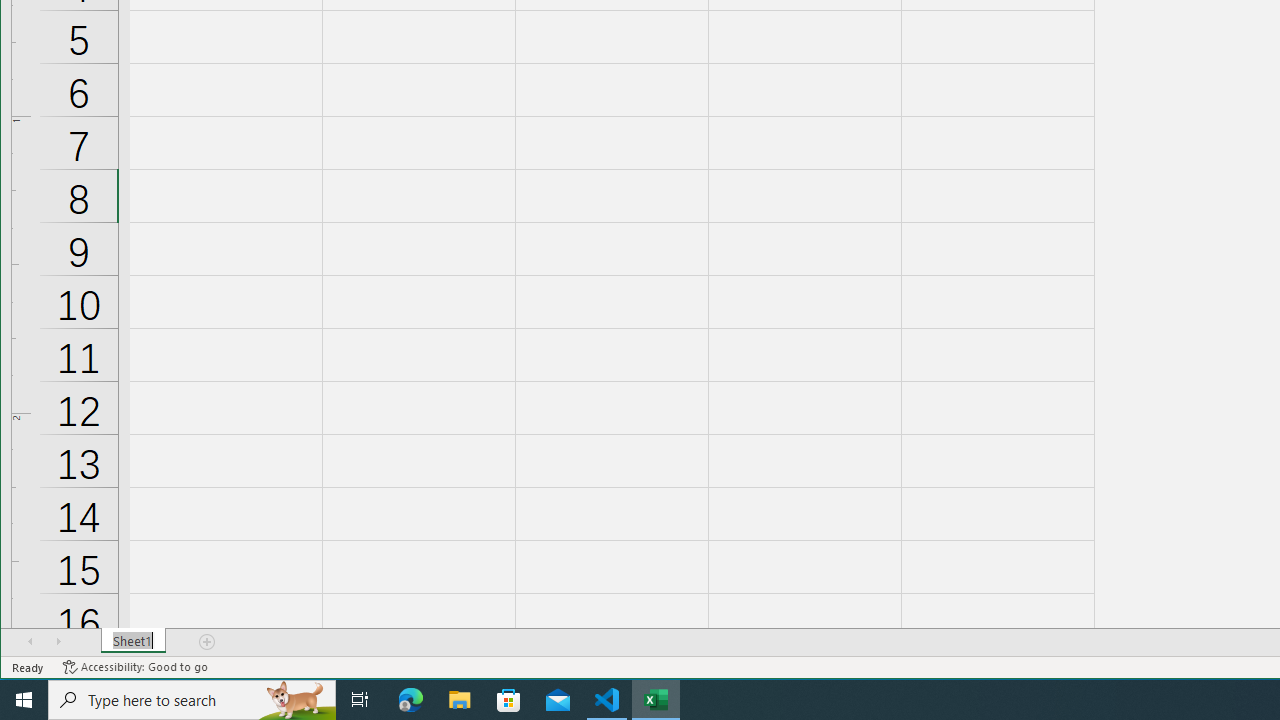 This screenshot has width=1280, height=720. I want to click on Microsoft Edge, so click(411, 700).